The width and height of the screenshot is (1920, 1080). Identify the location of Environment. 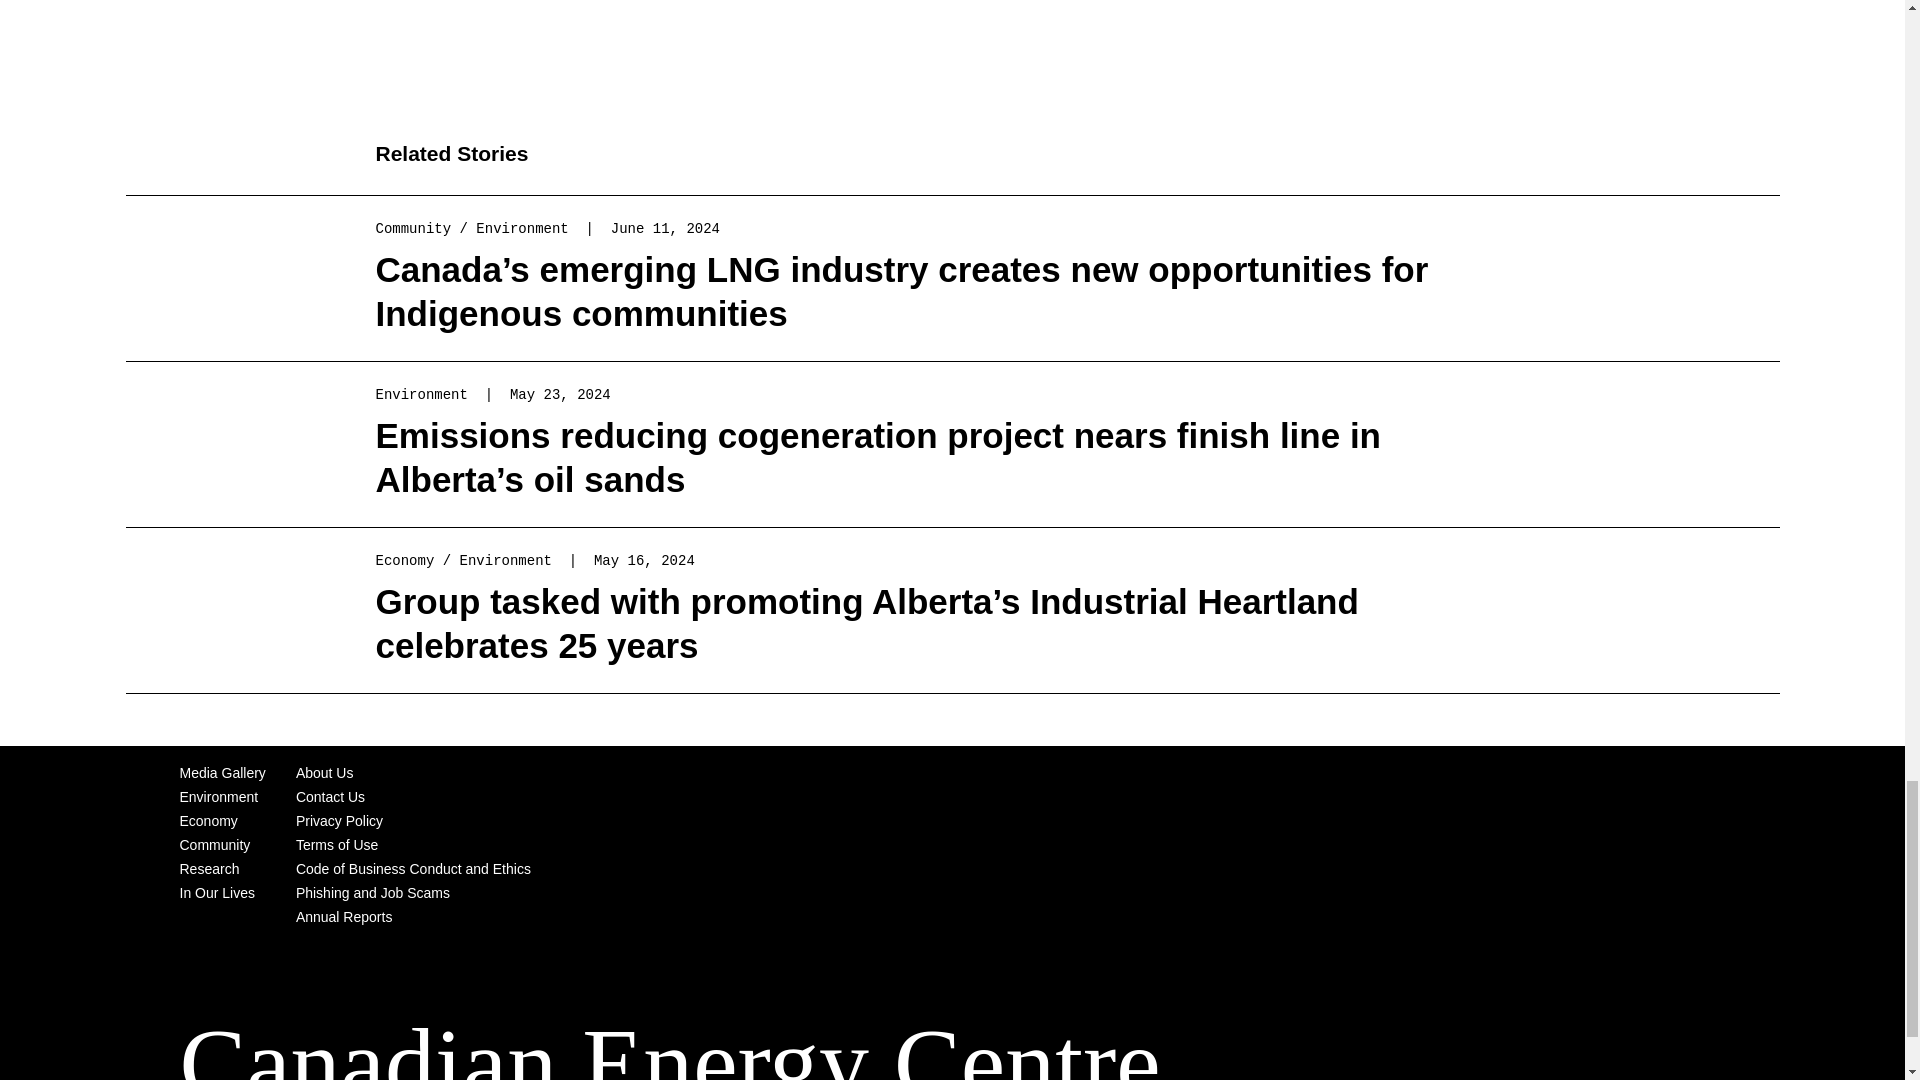
(522, 228).